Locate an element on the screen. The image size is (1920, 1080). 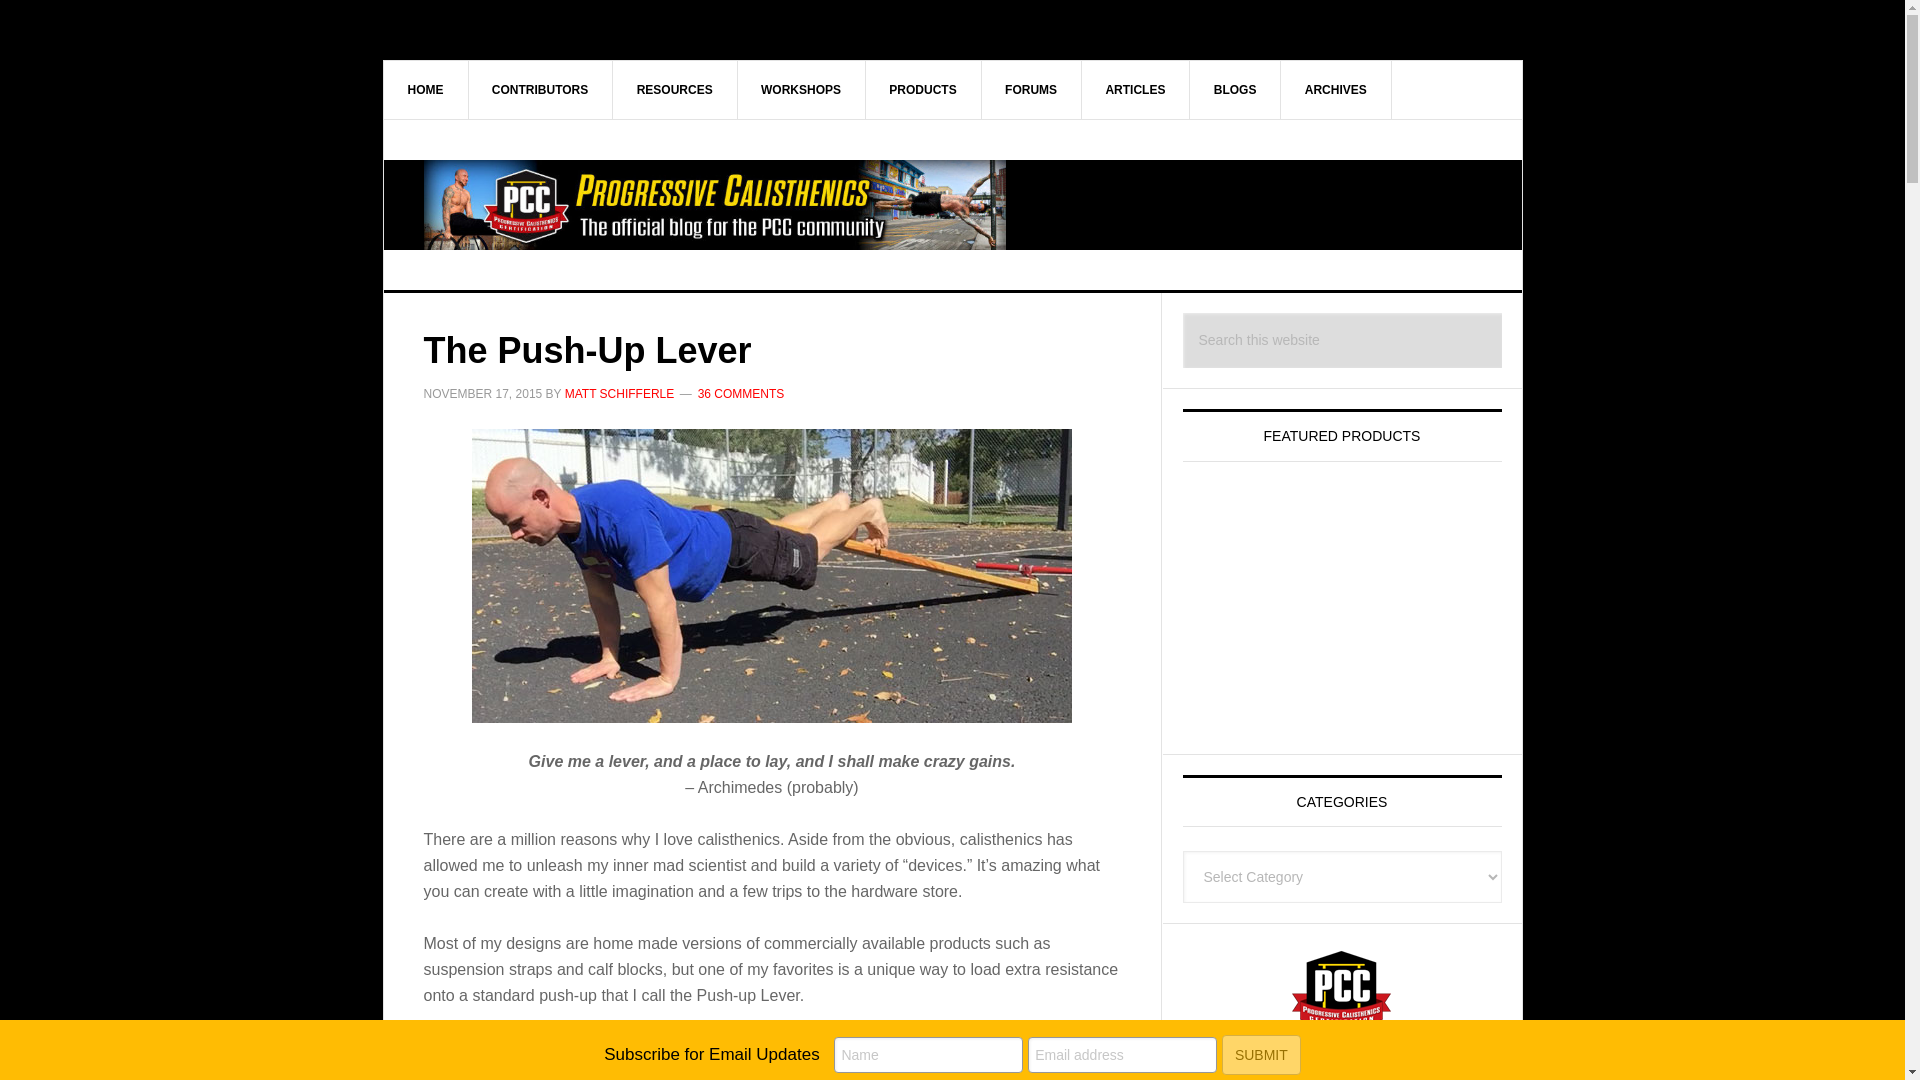
ARTICLES is located at coordinates (1135, 89).